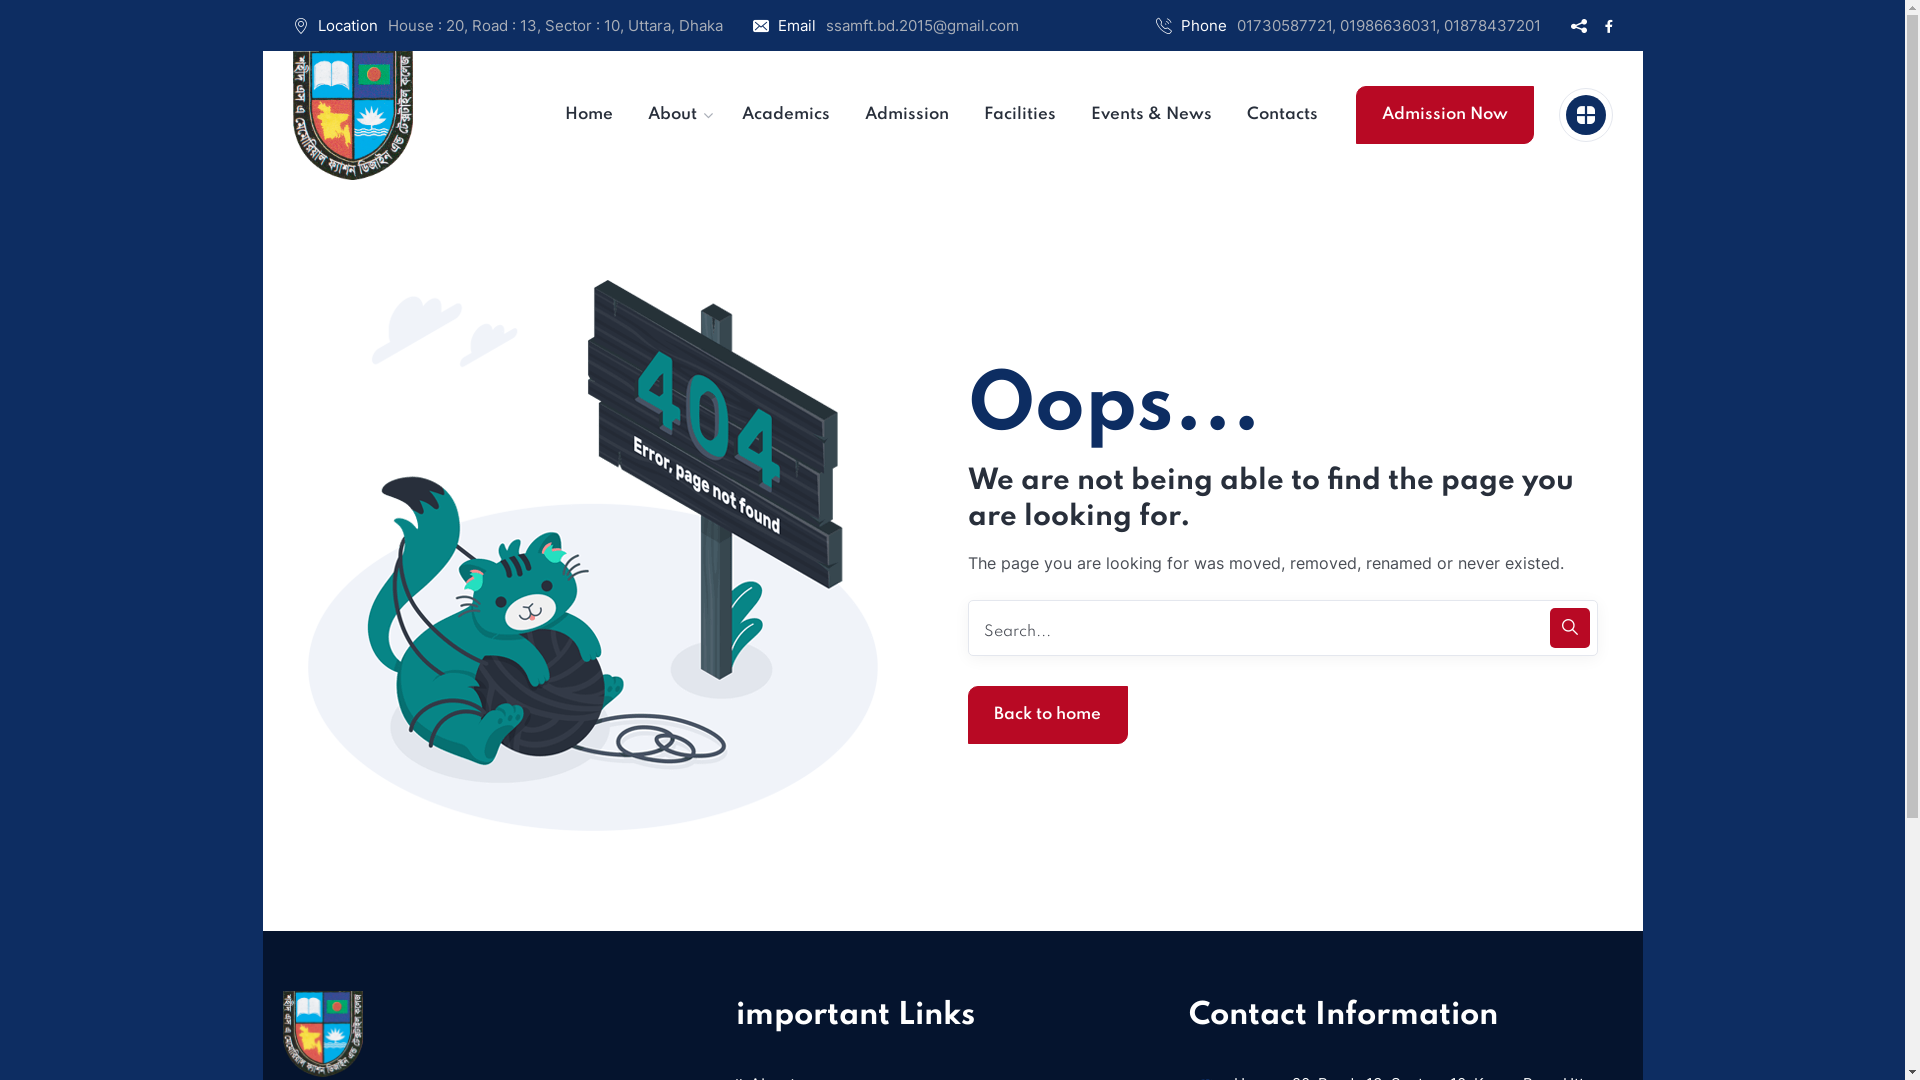 Image resolution: width=1920 pixels, height=1080 pixels. I want to click on Admission Now, so click(1445, 115).